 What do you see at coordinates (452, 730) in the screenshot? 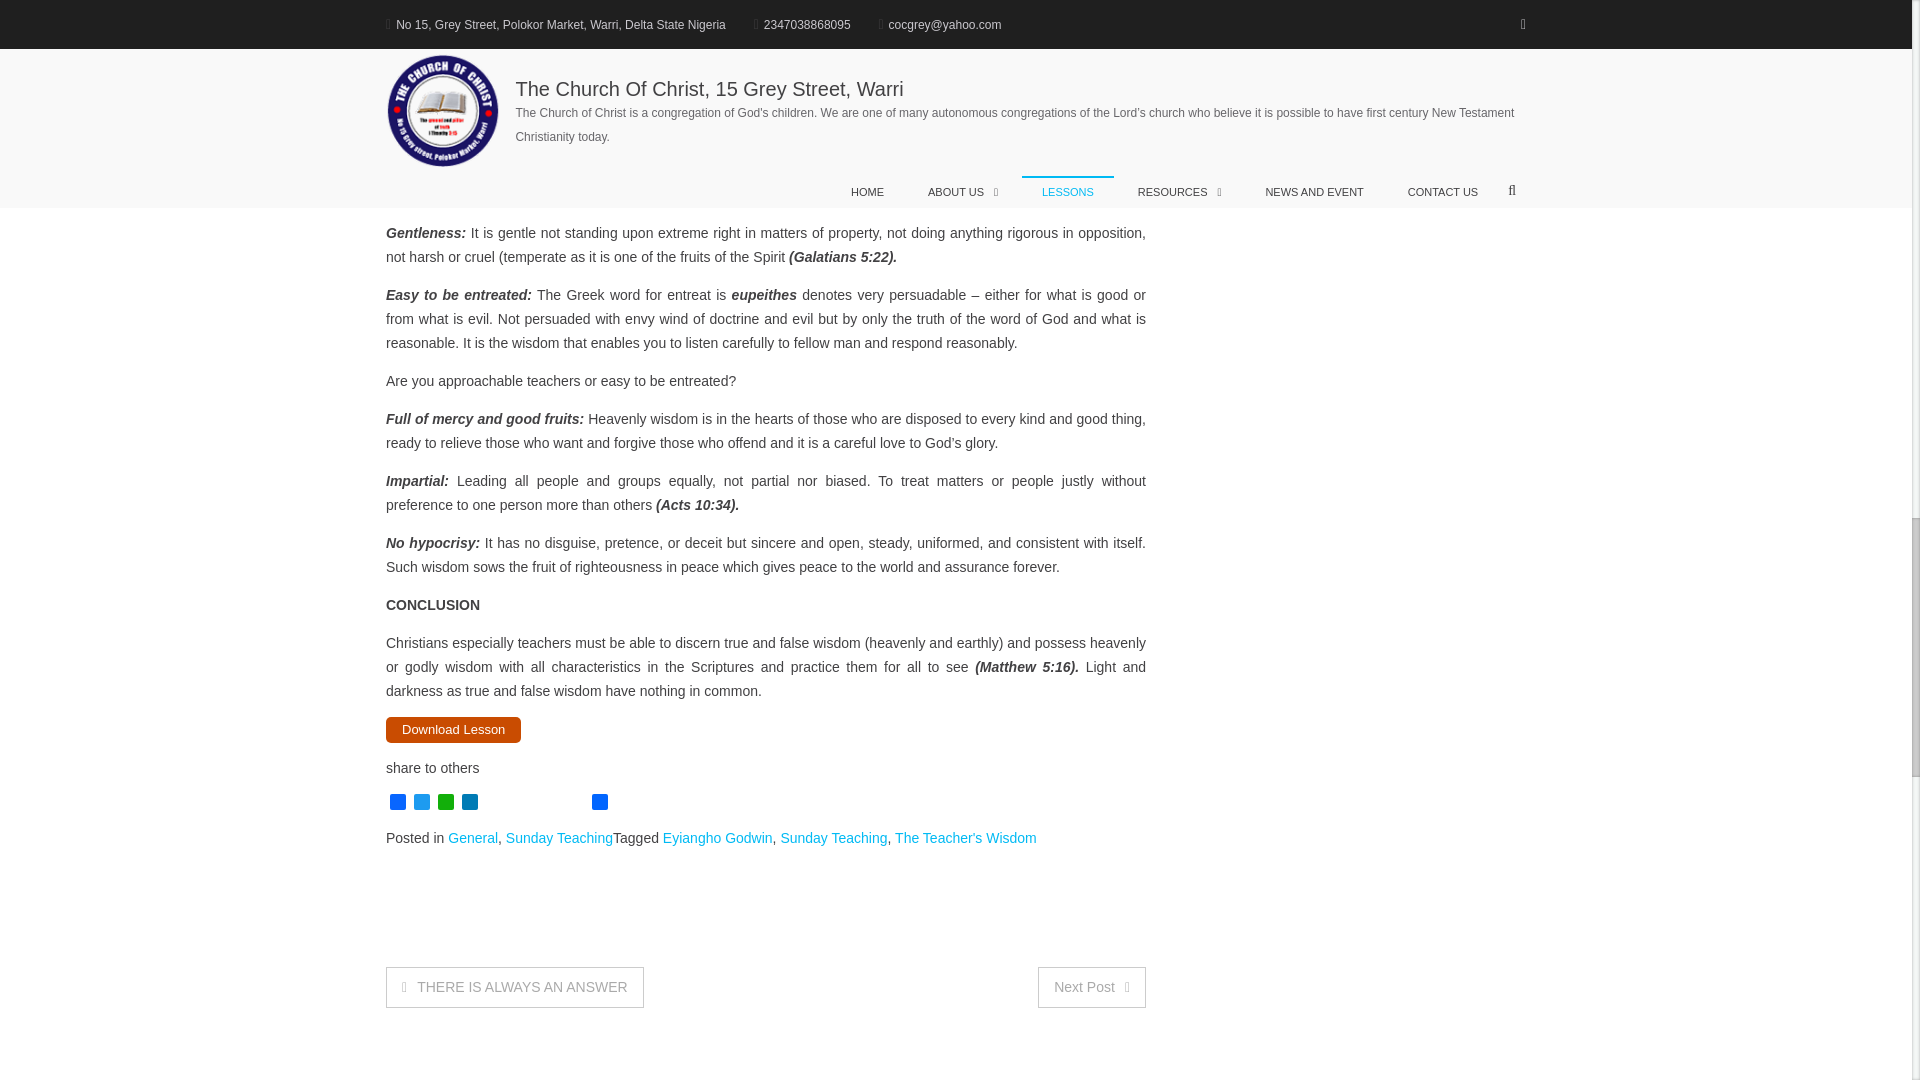
I see `Download Lesson` at bounding box center [452, 730].